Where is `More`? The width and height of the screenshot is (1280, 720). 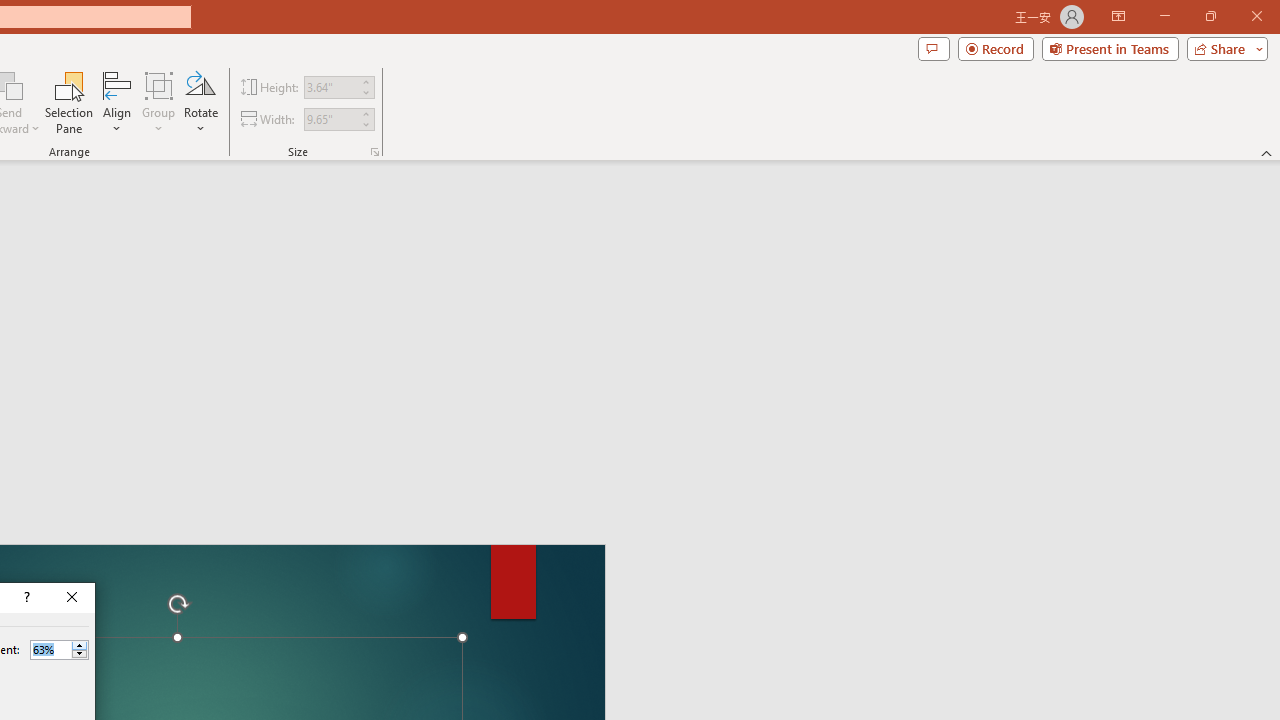
More is located at coordinates (79, 645).